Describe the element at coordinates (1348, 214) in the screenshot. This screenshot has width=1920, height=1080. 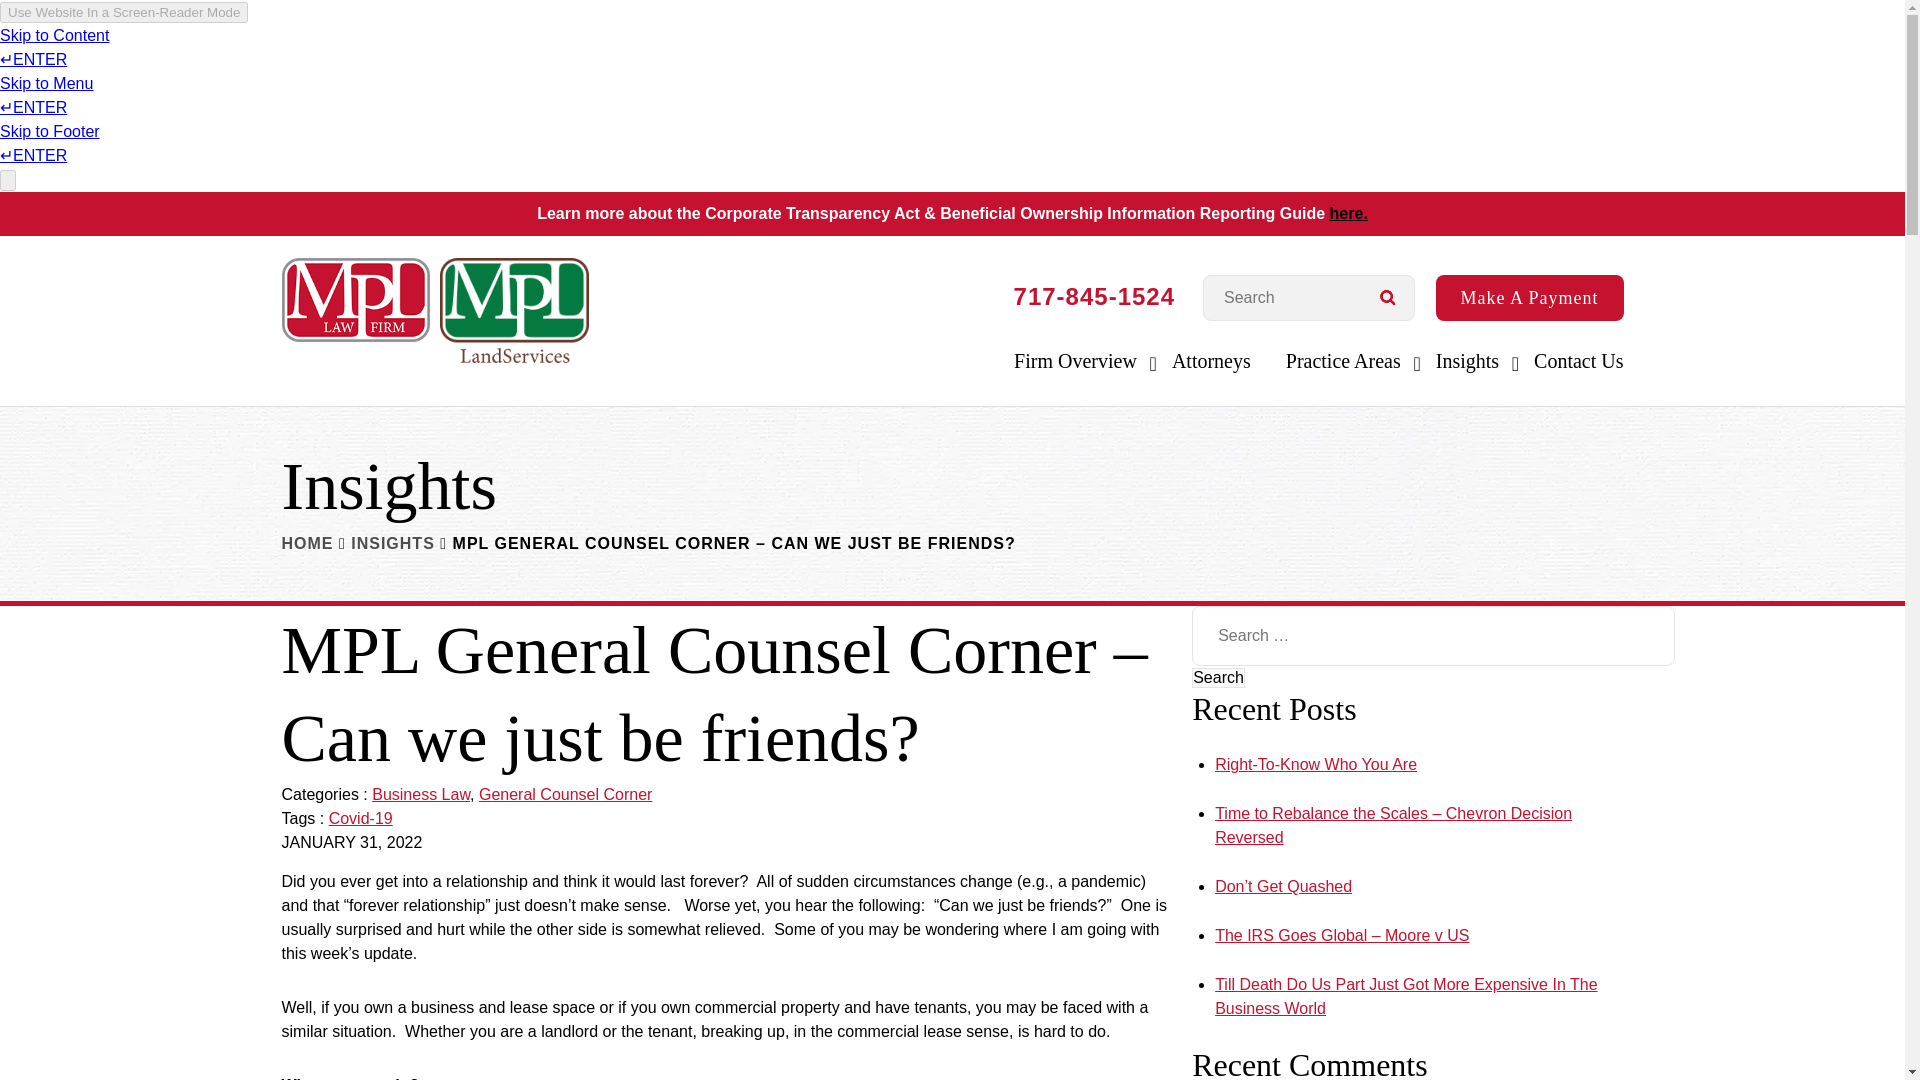
I see `here.` at that location.